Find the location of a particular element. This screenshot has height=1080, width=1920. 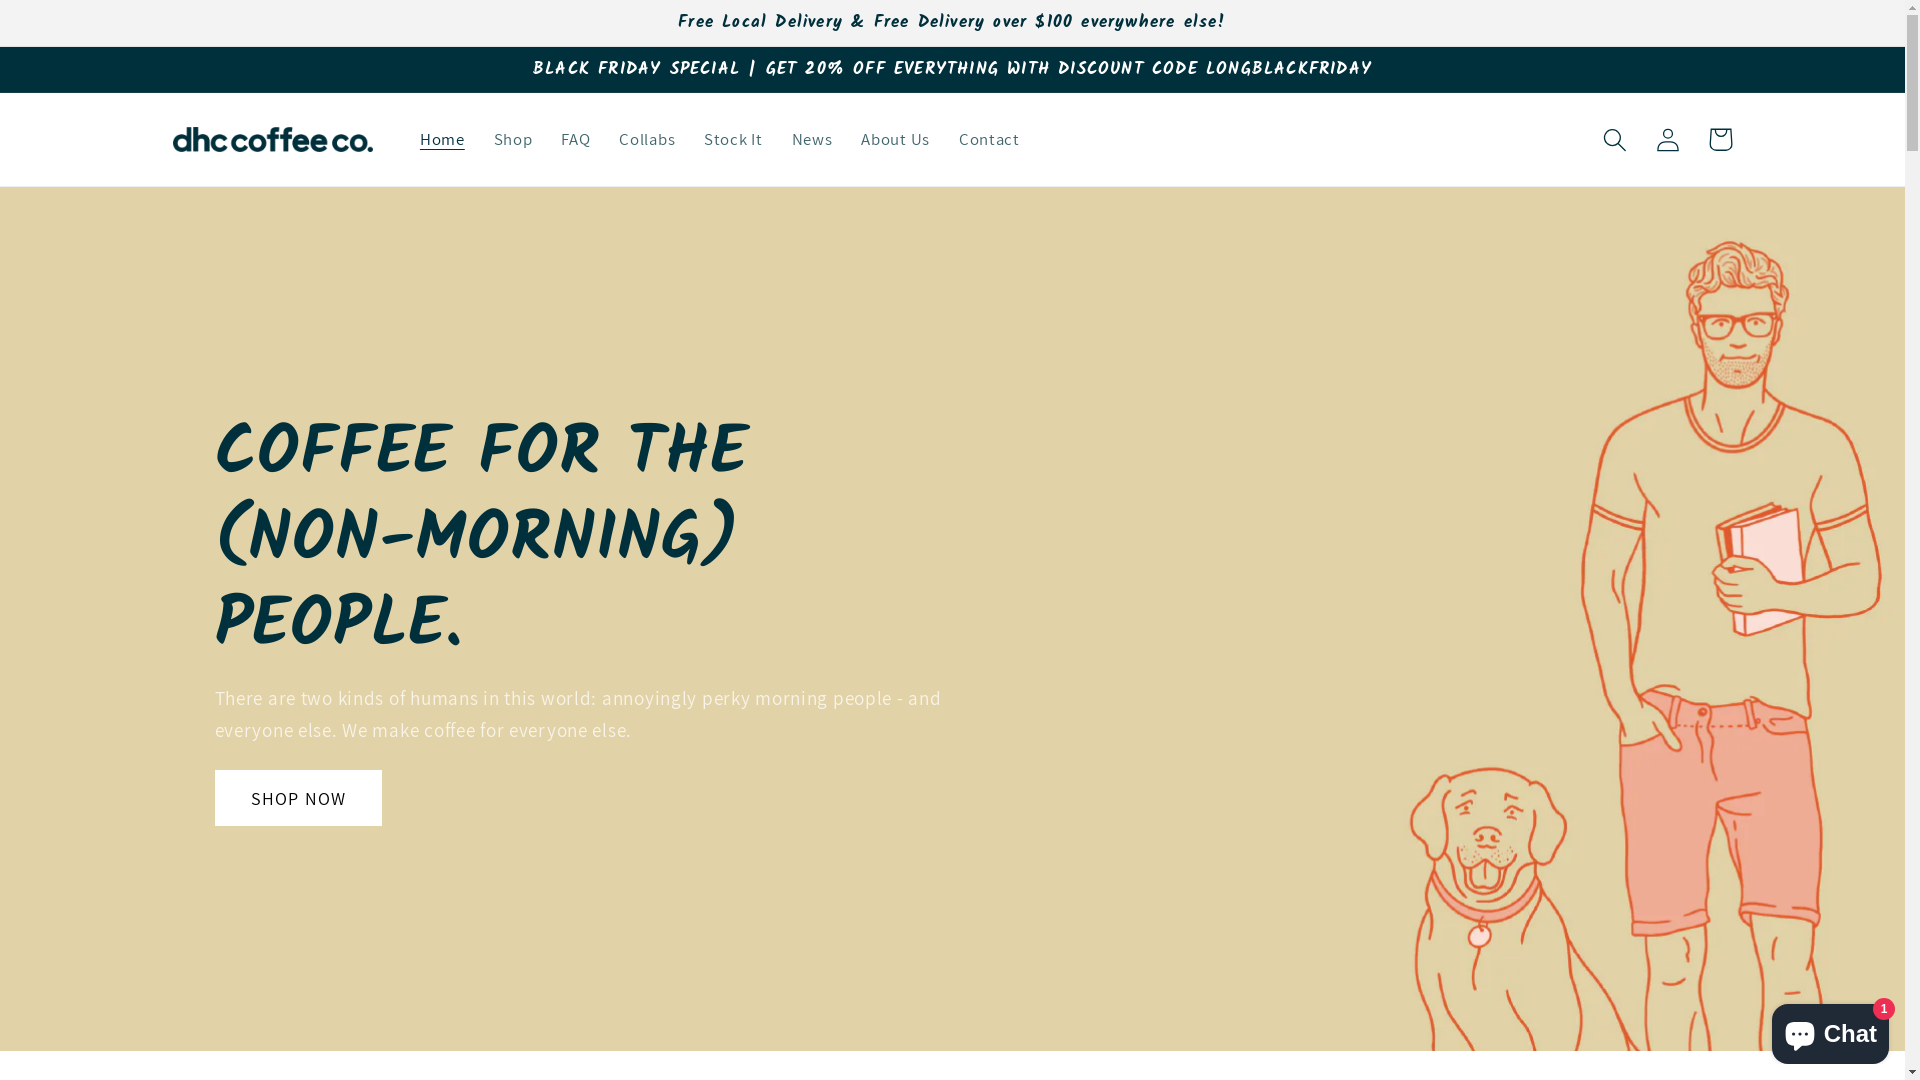

FAQ is located at coordinates (576, 140).